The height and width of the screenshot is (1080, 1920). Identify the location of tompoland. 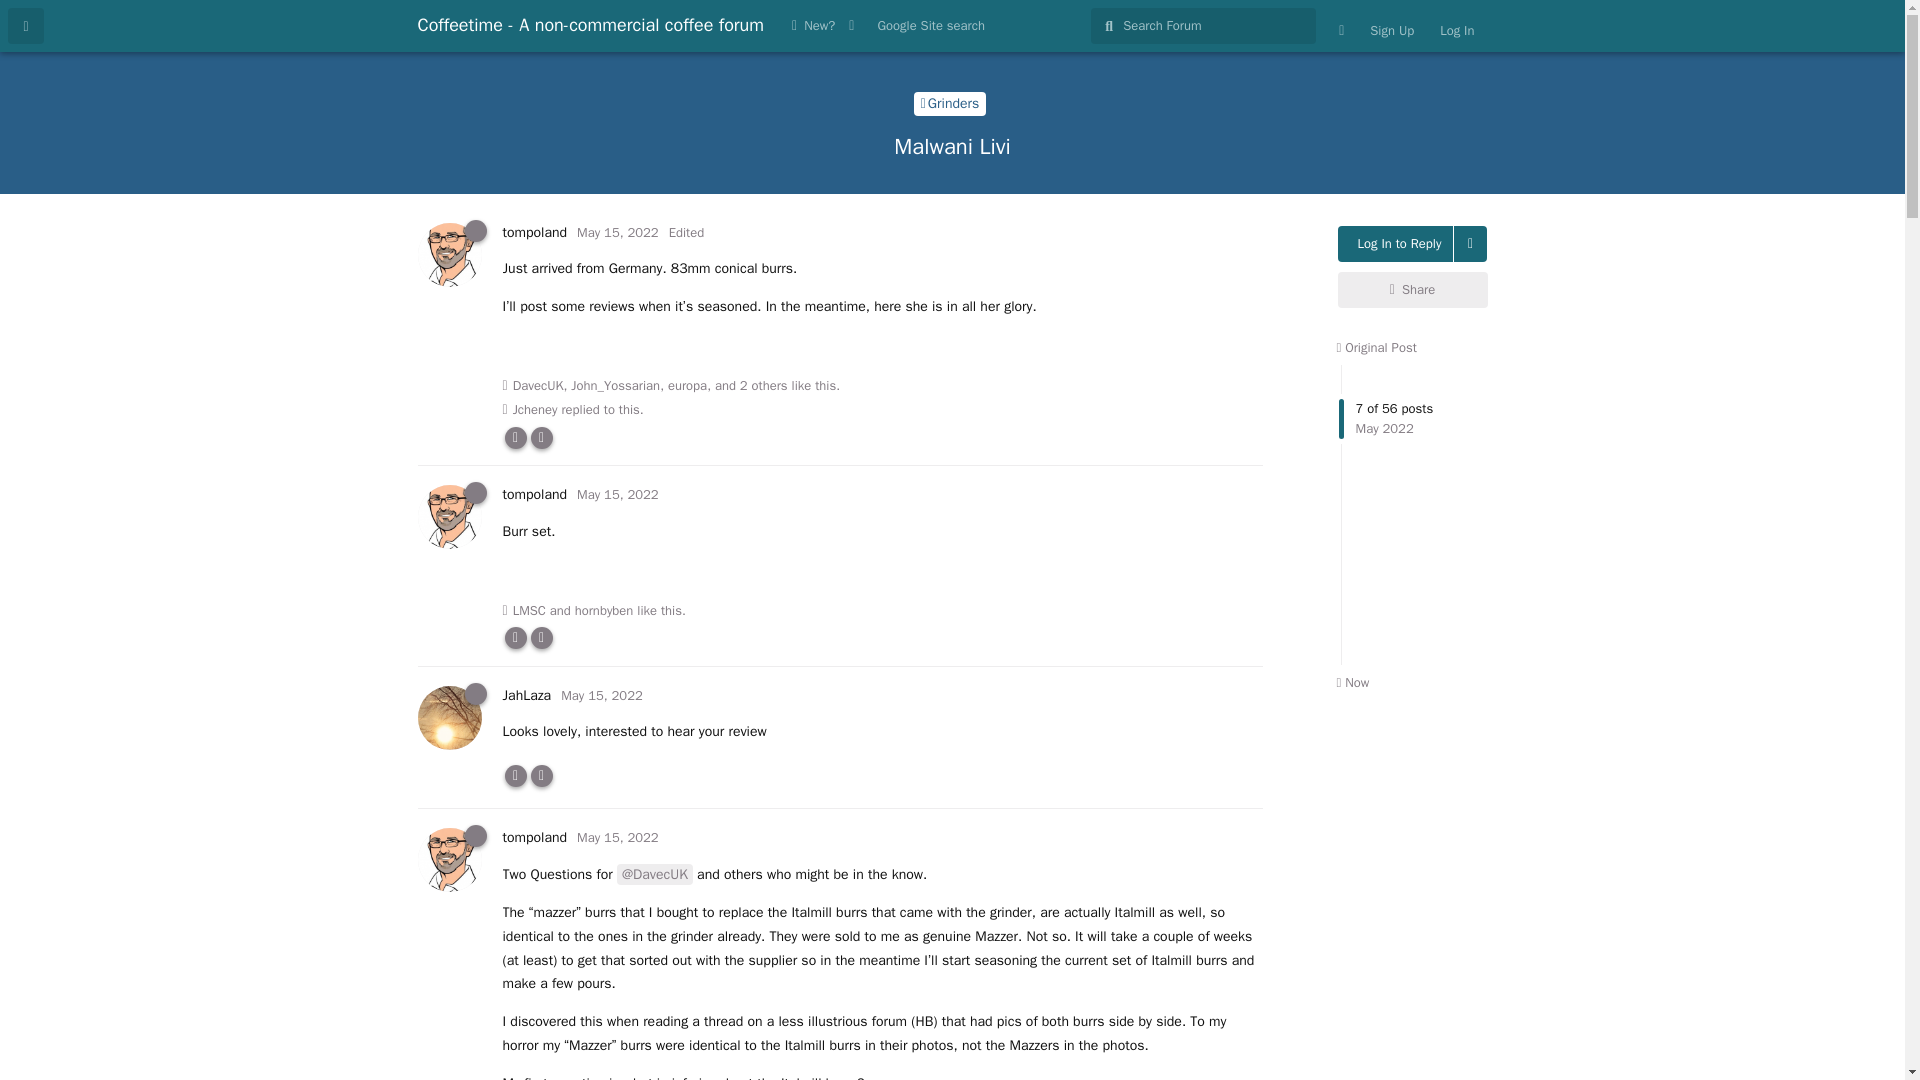
(534, 494).